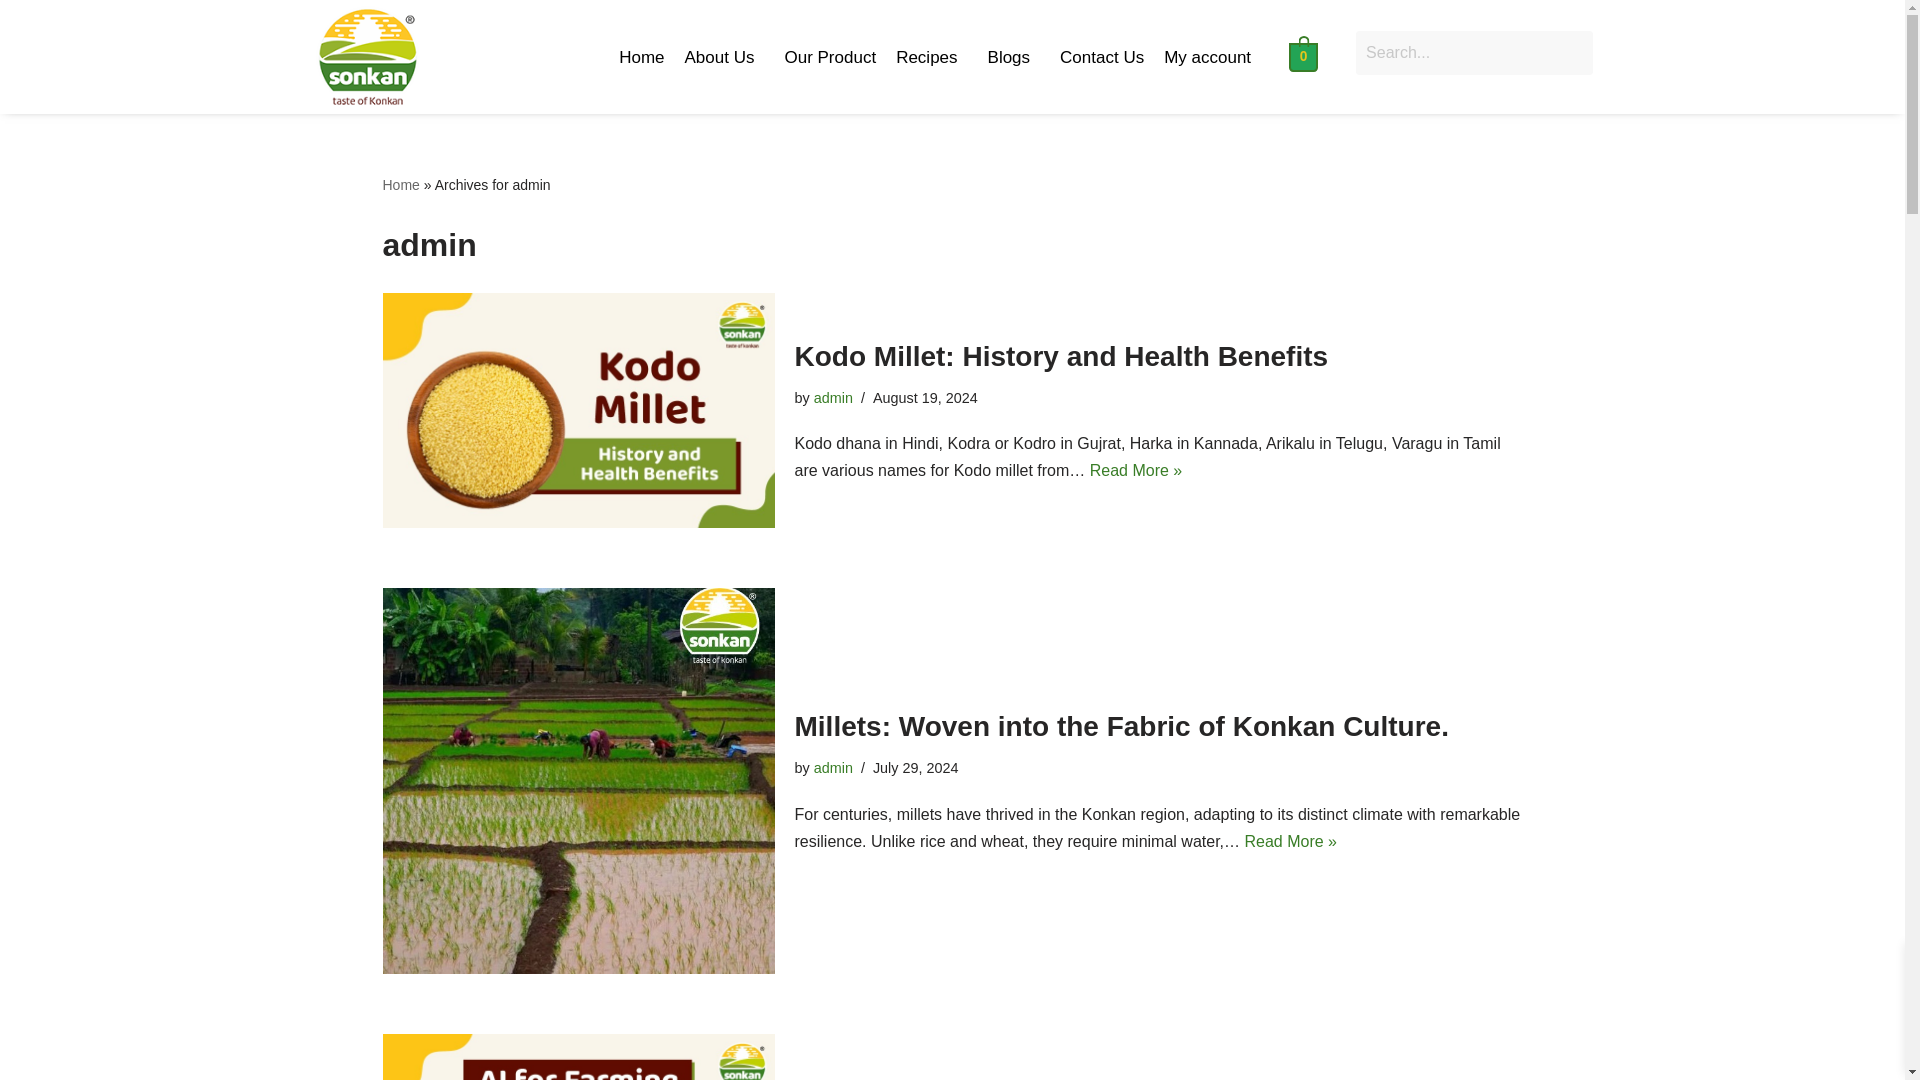 The height and width of the screenshot is (1080, 1920). What do you see at coordinates (833, 768) in the screenshot?
I see `Posts by admin` at bounding box center [833, 768].